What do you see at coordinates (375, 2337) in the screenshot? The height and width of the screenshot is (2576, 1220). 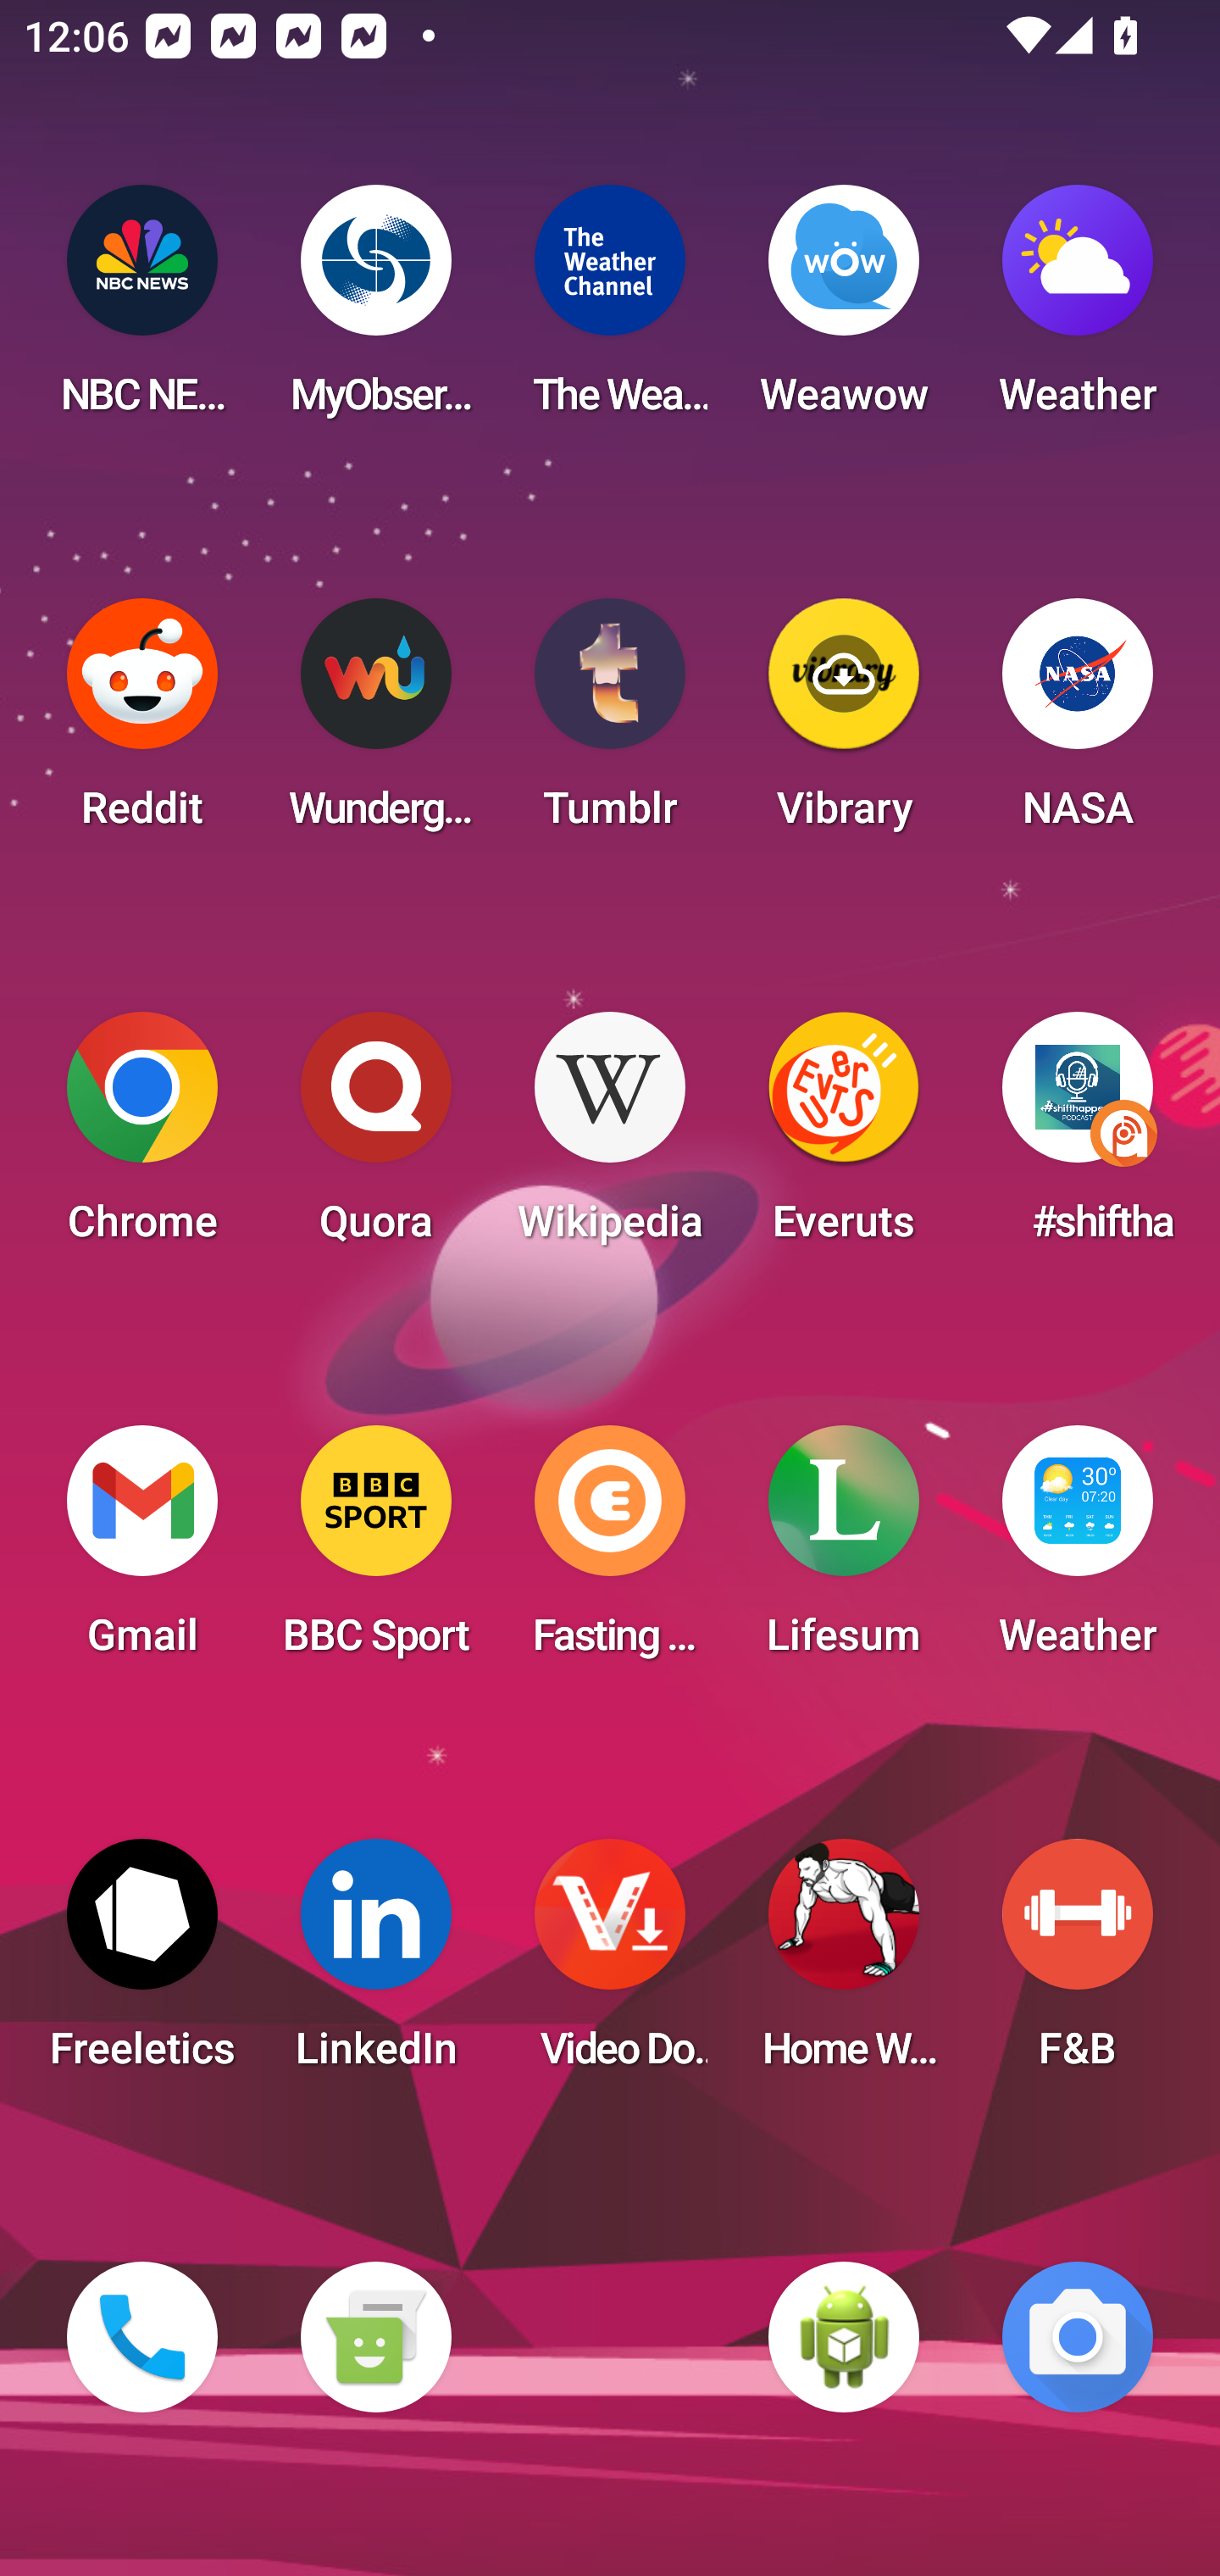 I see `Messaging` at bounding box center [375, 2337].